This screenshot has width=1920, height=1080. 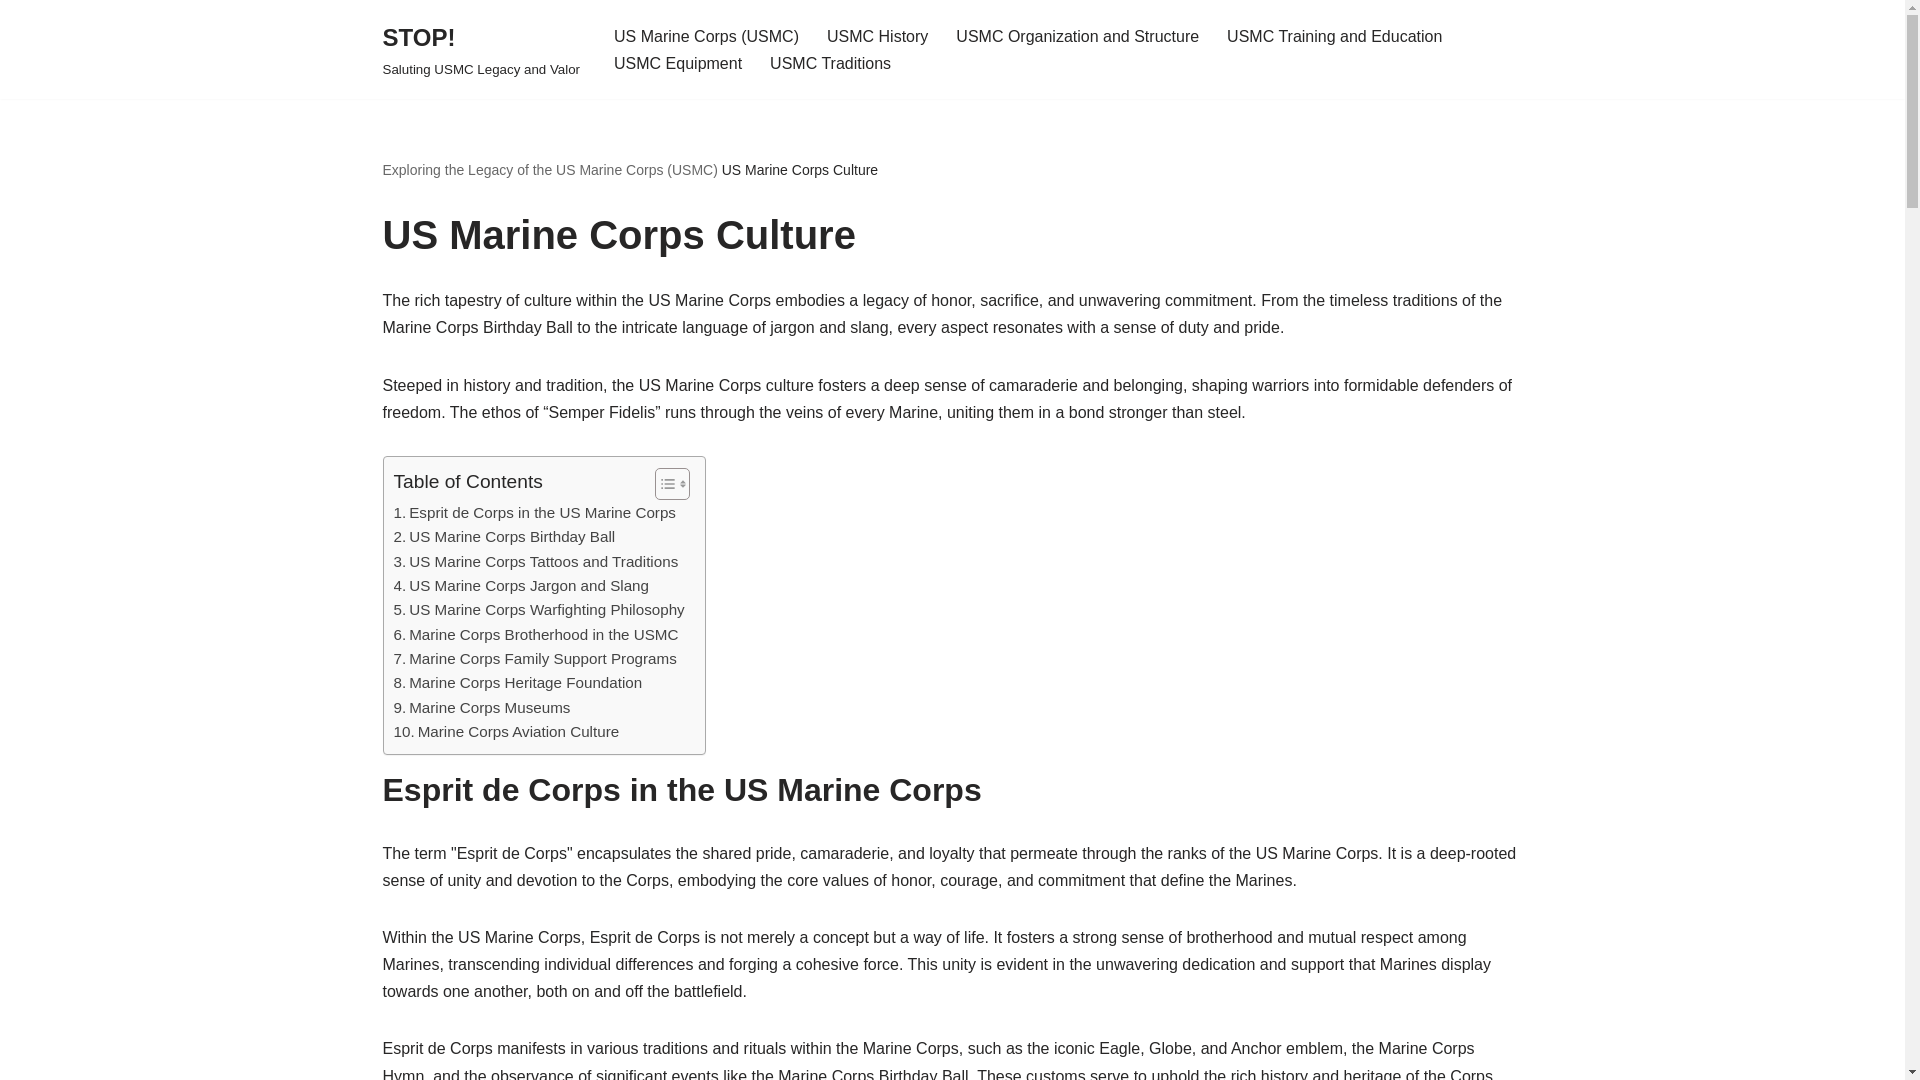 I want to click on Marine Corps Heritage Foundation, so click(x=518, y=682).